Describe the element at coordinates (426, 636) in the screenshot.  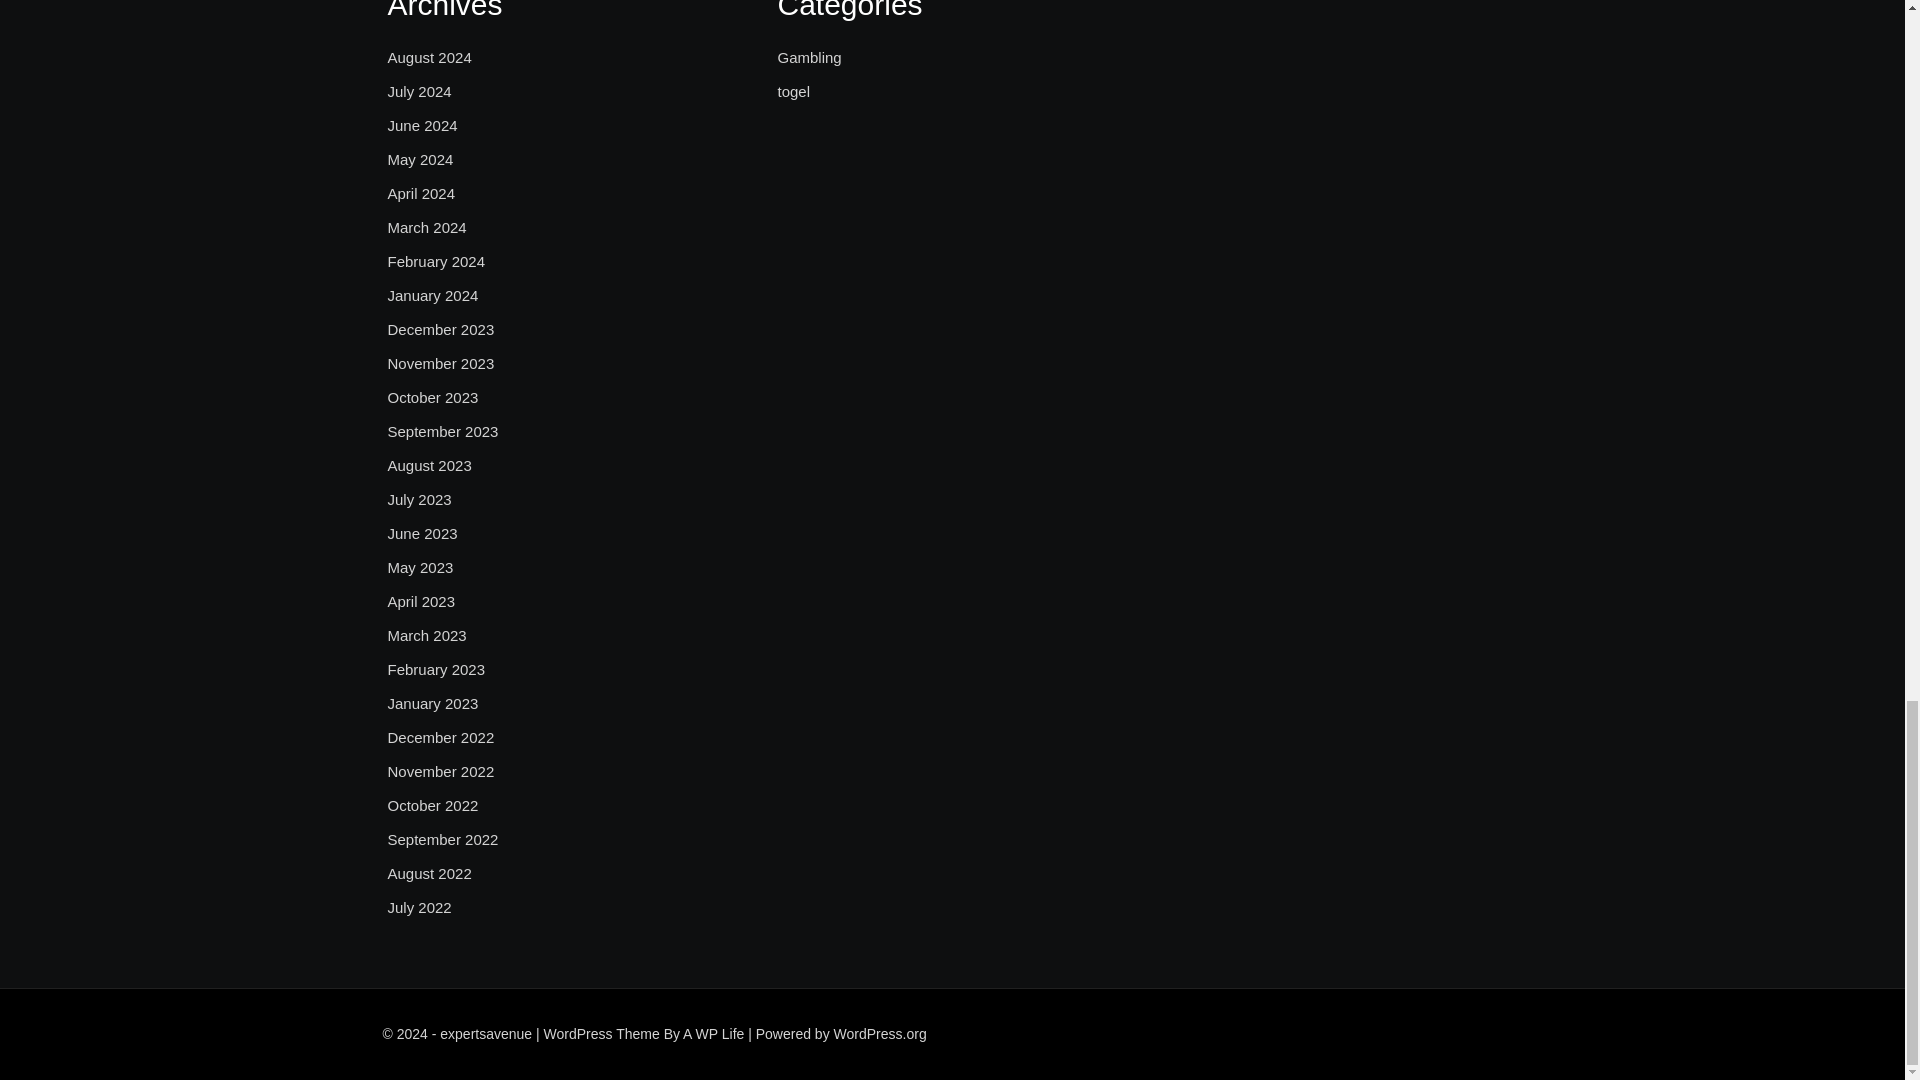
I see `March 2023` at that location.